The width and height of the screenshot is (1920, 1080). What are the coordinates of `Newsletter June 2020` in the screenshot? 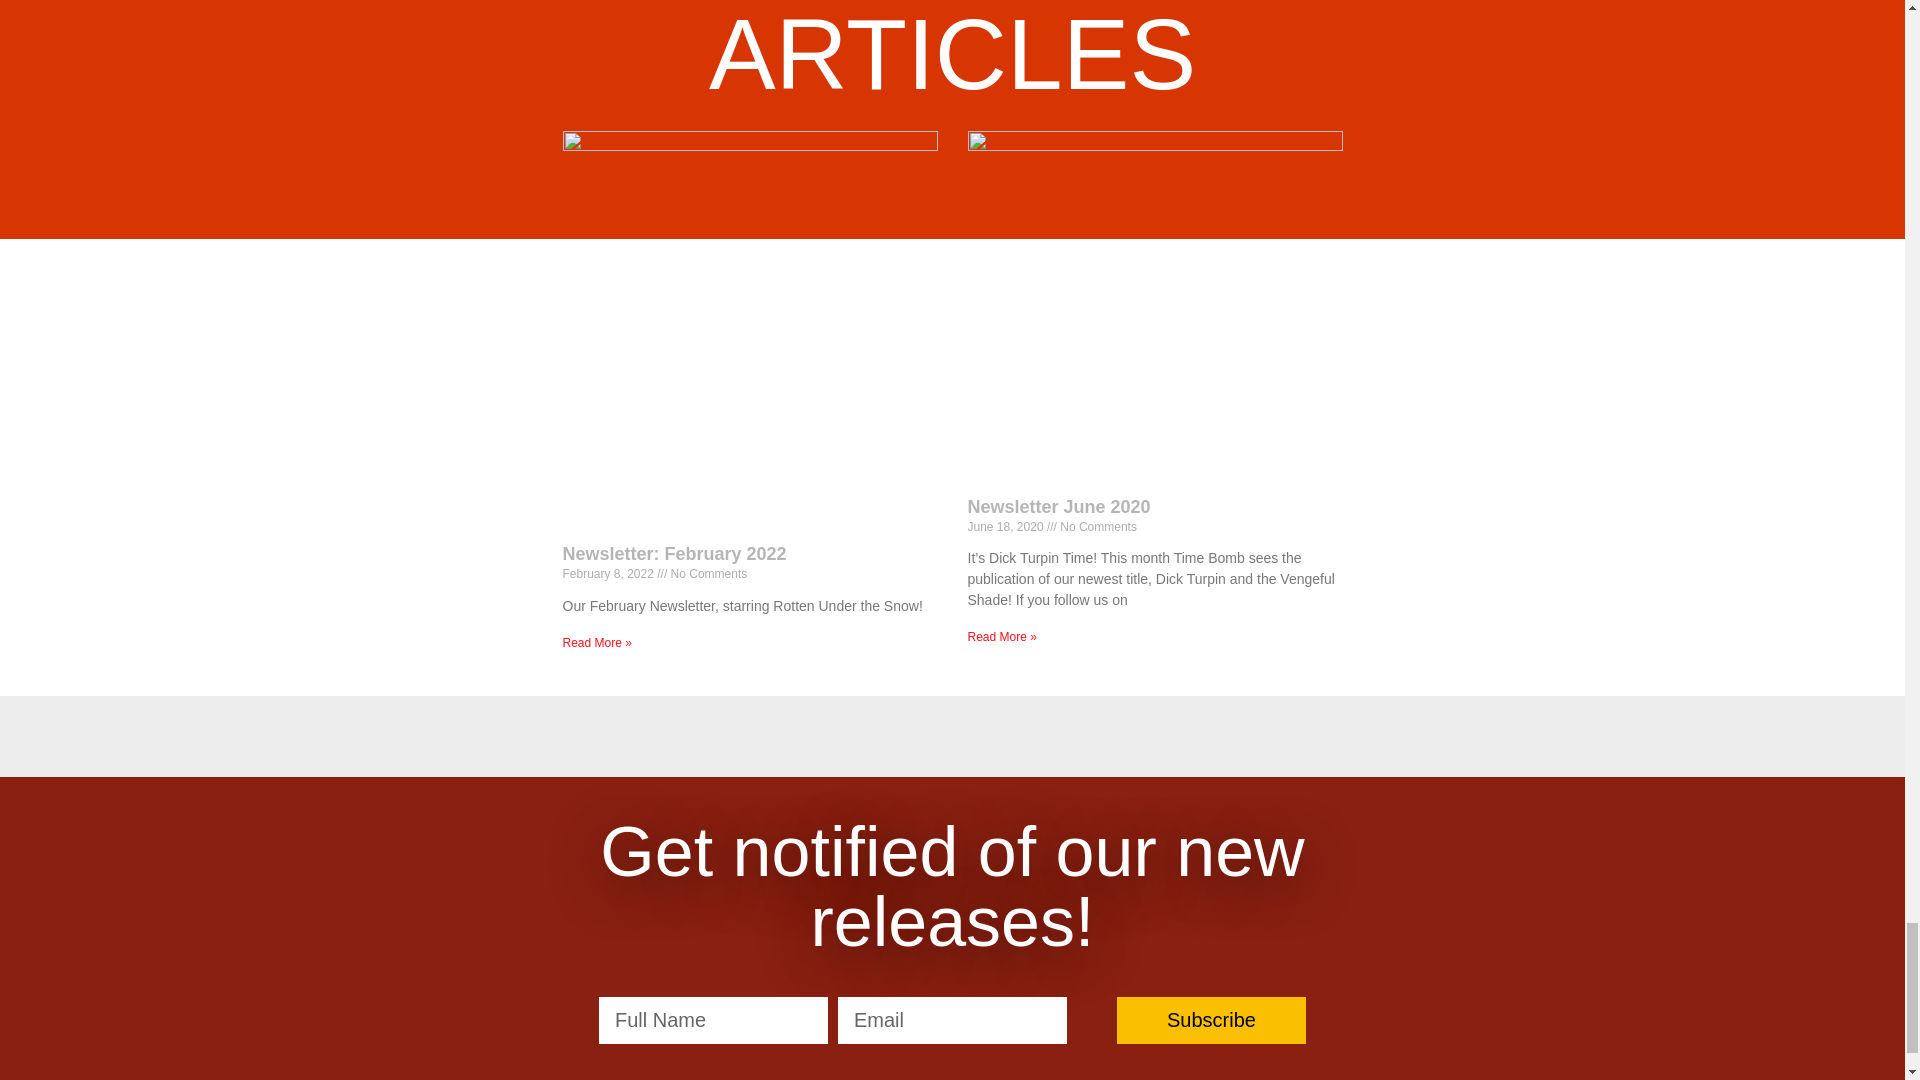 It's located at (1058, 506).